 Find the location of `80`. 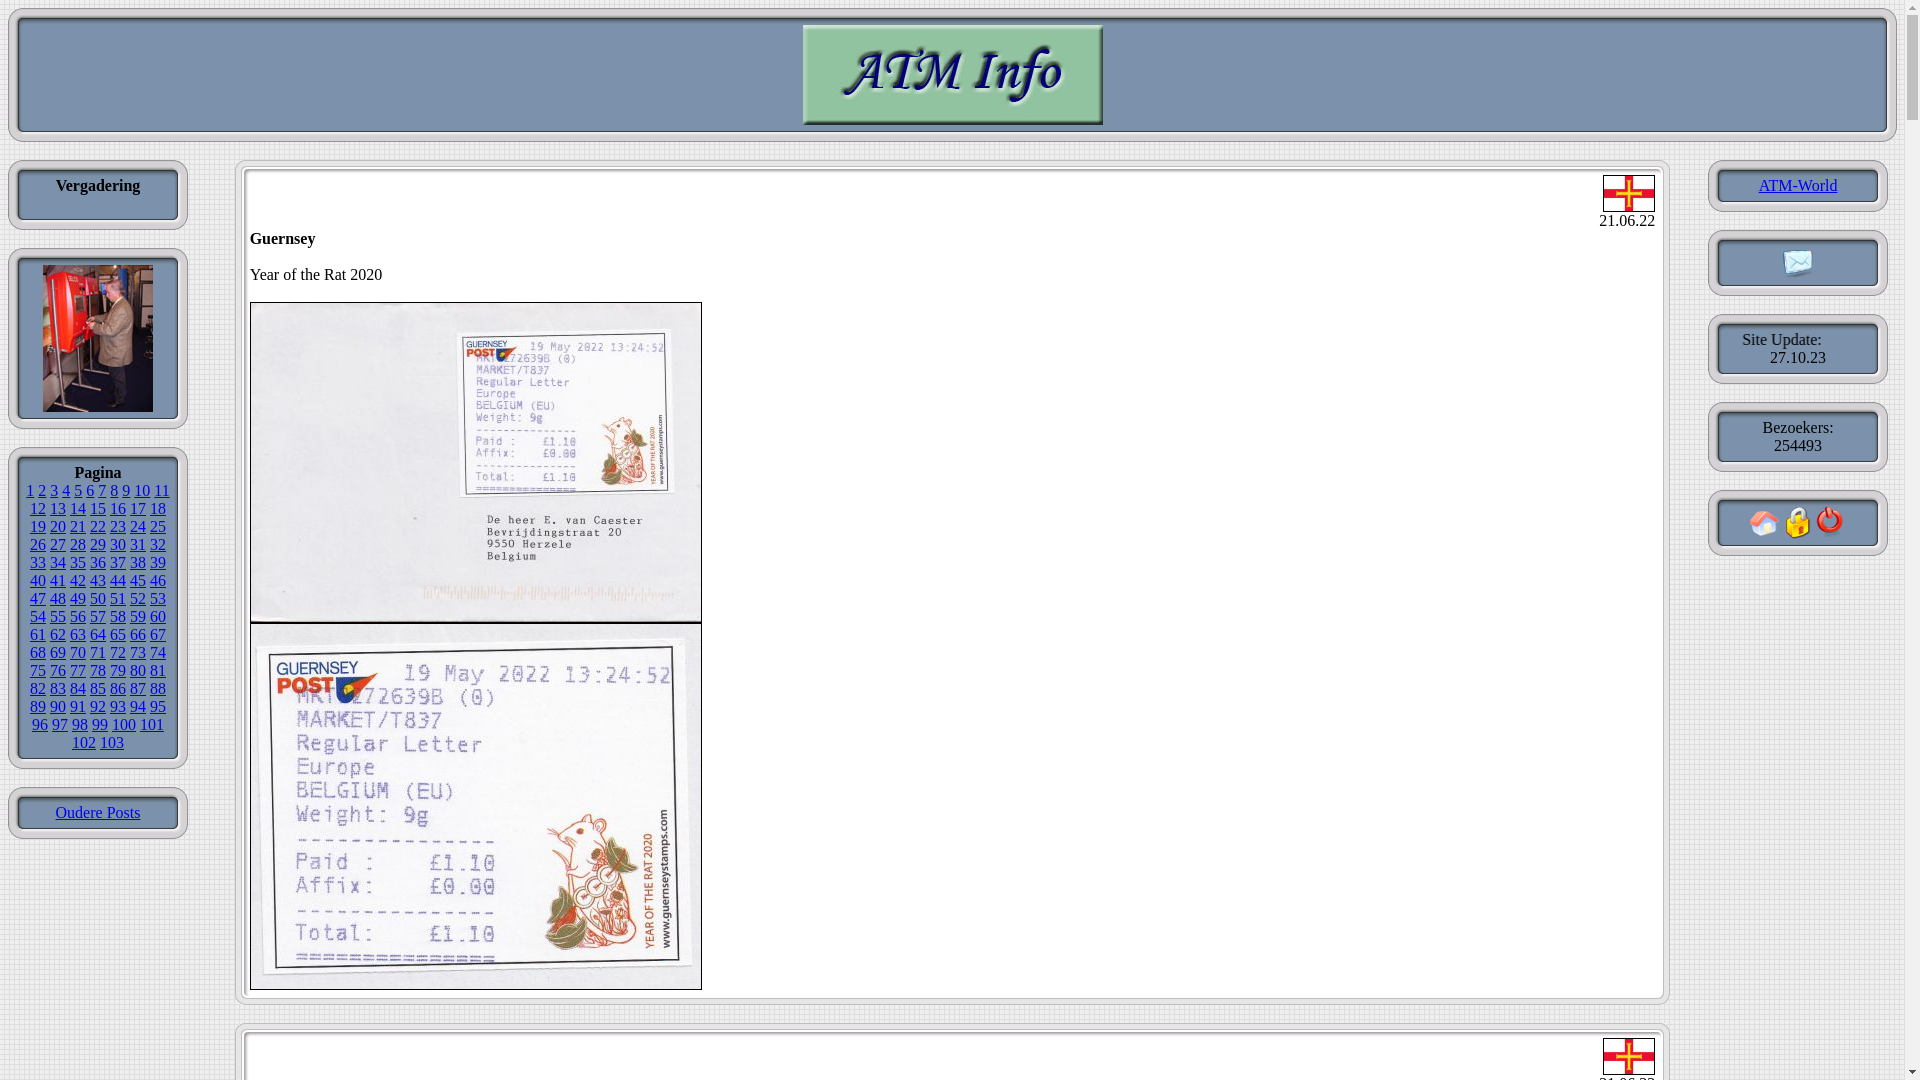

80 is located at coordinates (138, 670).